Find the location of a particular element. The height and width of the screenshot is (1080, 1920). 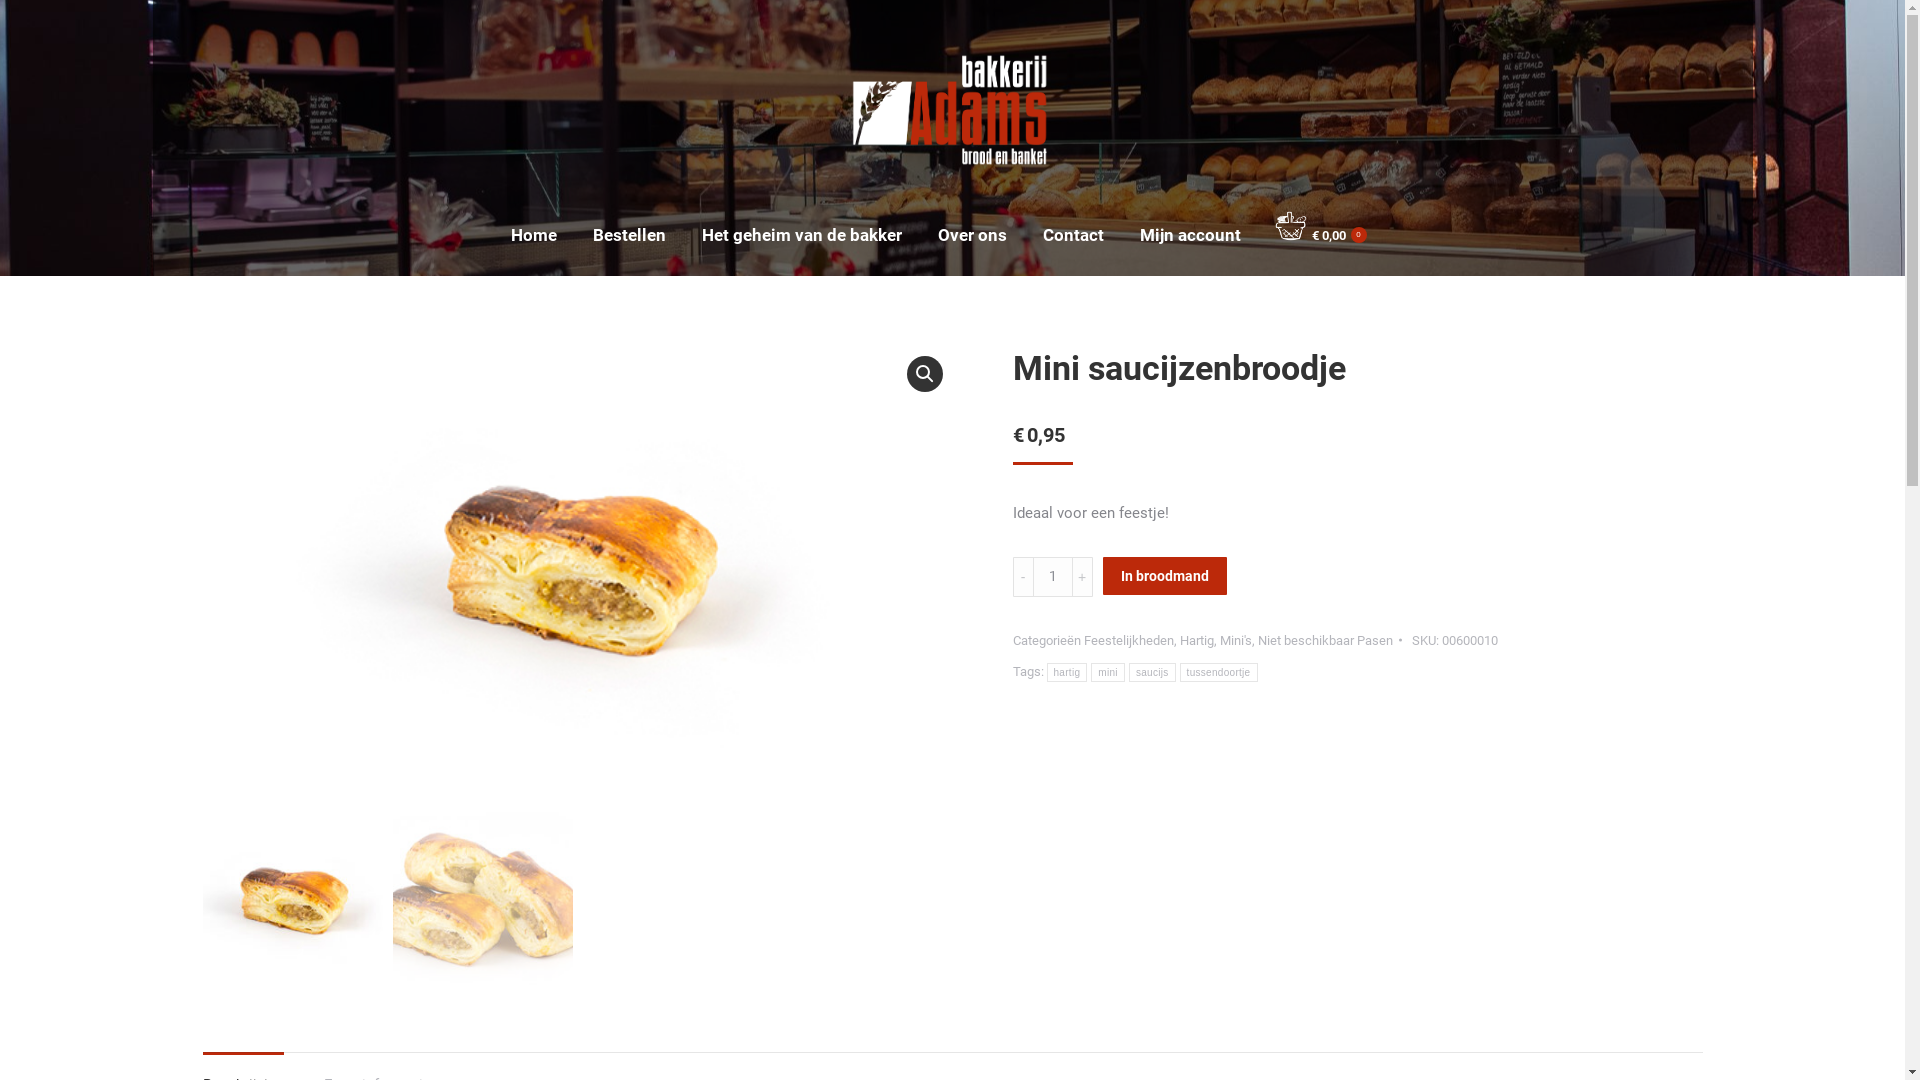

Mini's is located at coordinates (1236, 640).